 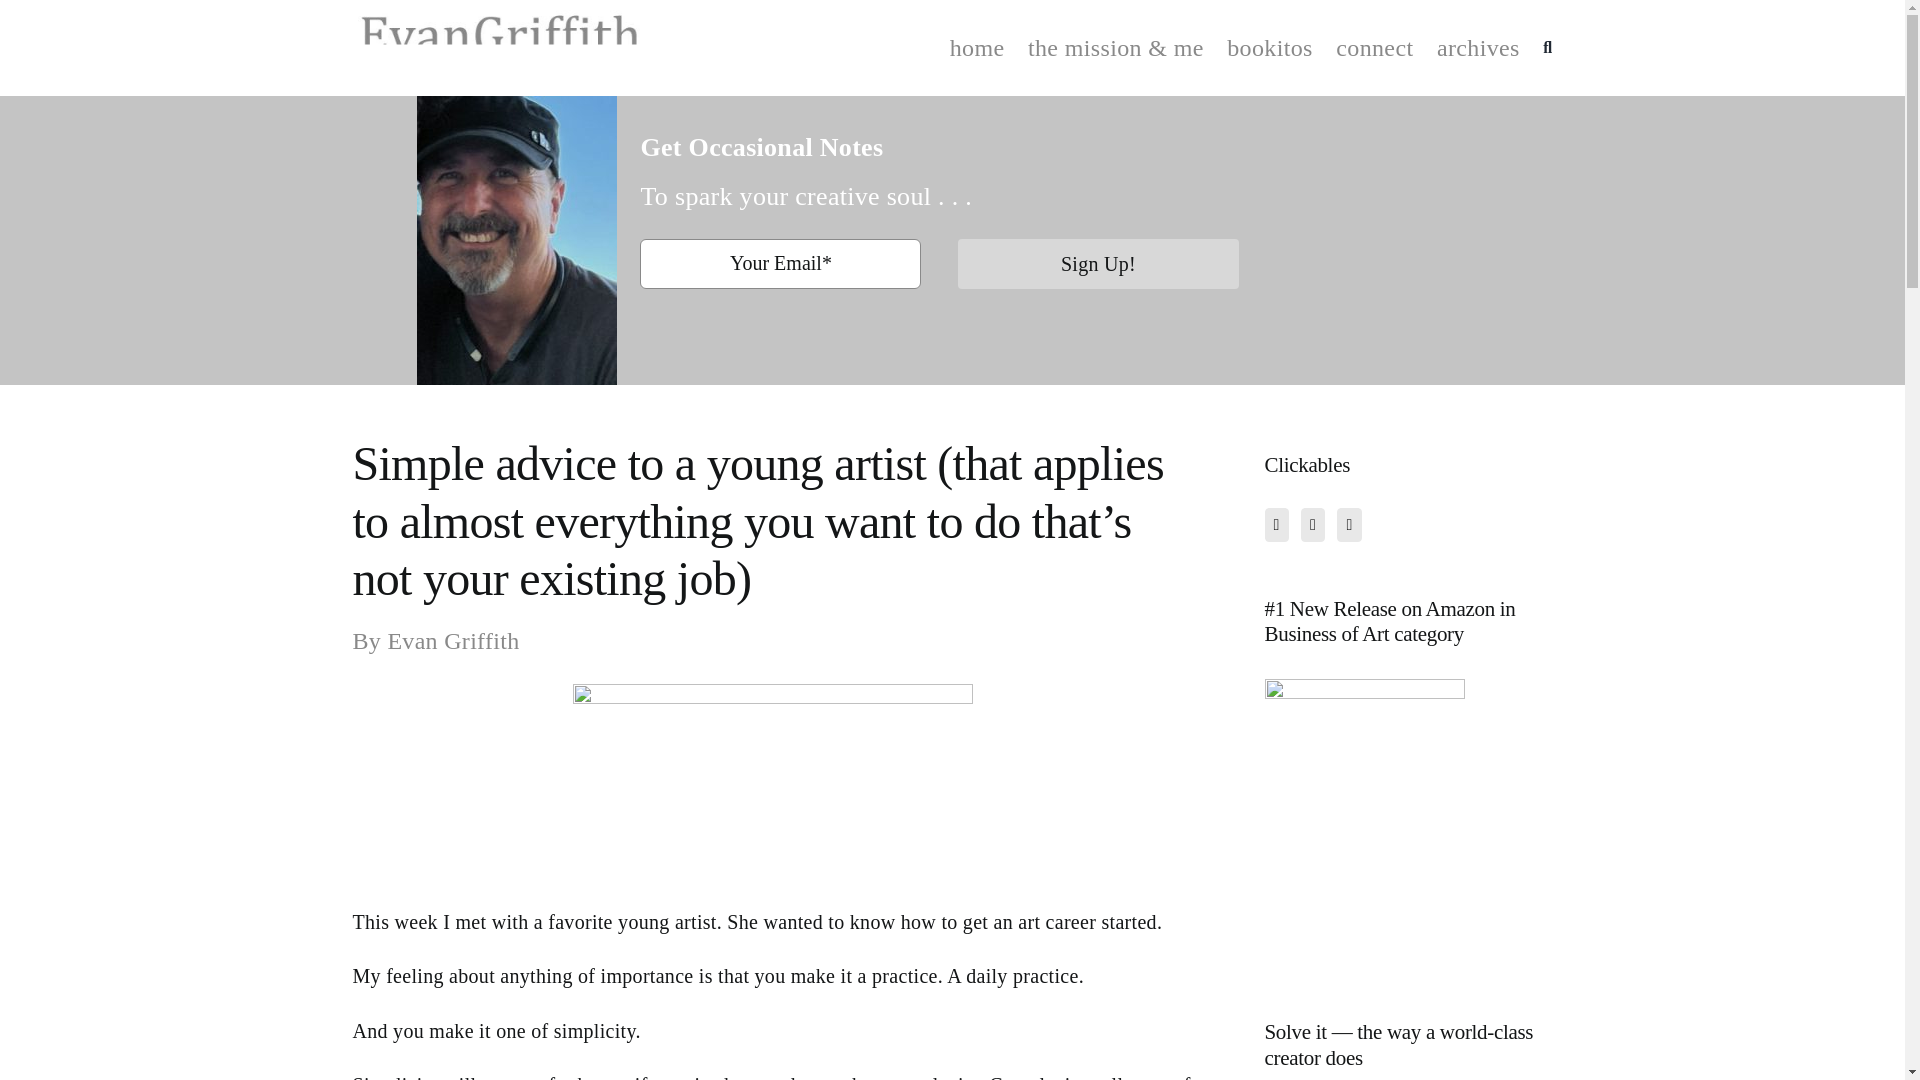 I want to click on bookitos, so click(x=1270, y=48).